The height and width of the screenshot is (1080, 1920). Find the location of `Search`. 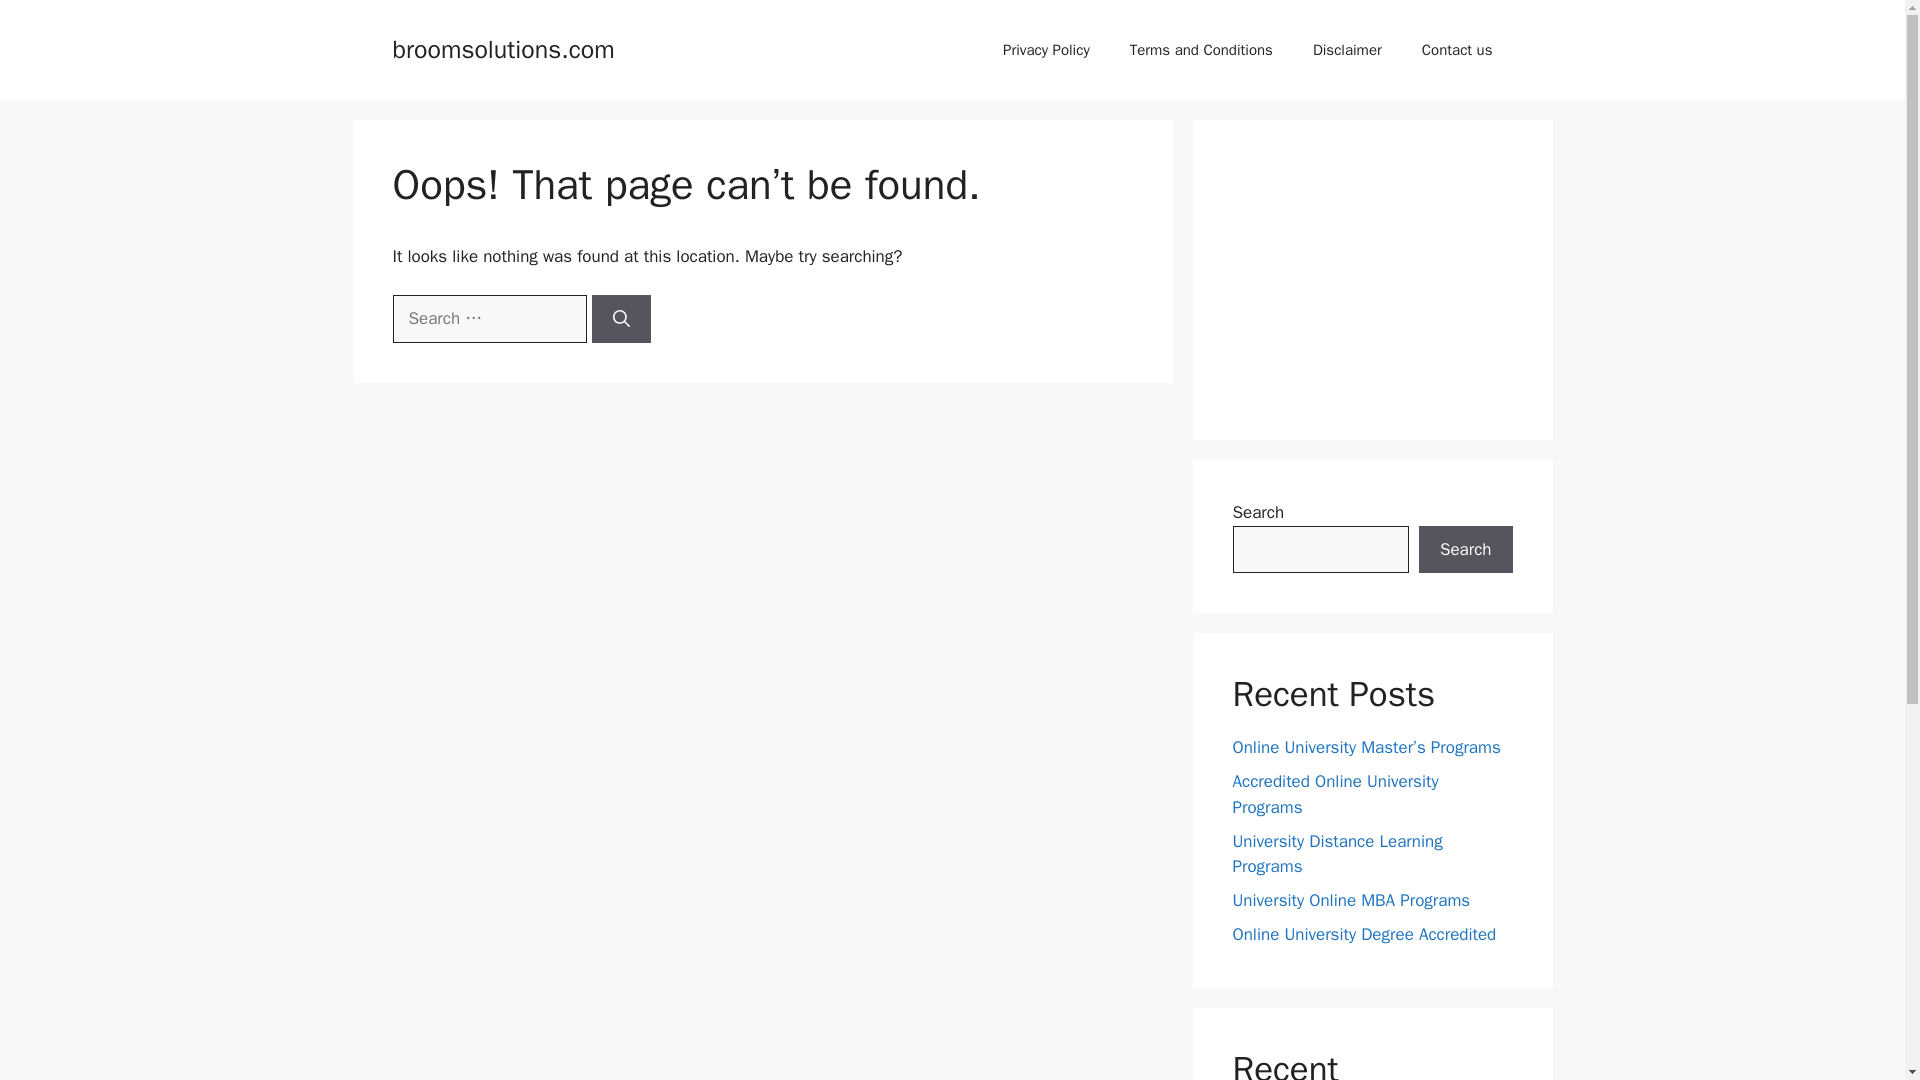

Search is located at coordinates (1465, 549).